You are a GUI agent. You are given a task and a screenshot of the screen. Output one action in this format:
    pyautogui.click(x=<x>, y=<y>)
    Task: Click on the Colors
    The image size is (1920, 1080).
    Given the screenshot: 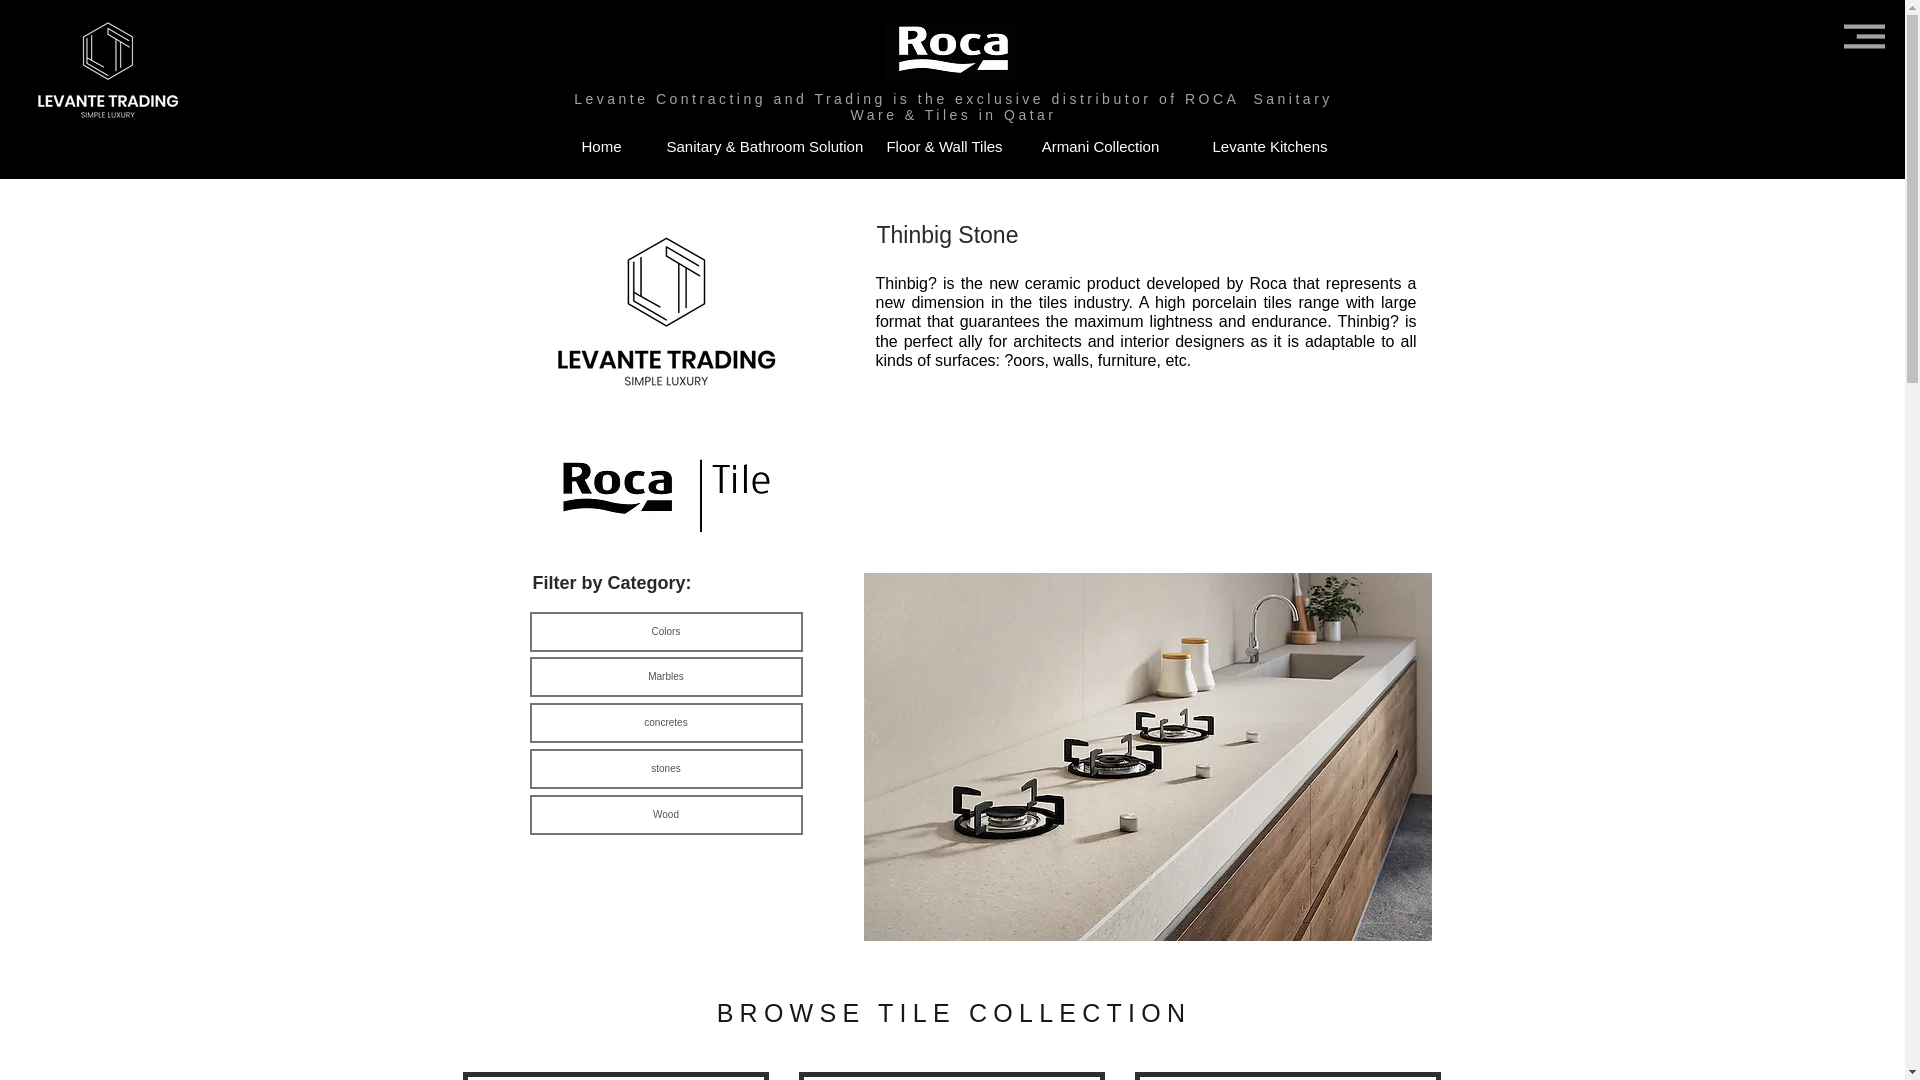 What is the action you would take?
    pyautogui.click(x=666, y=632)
    